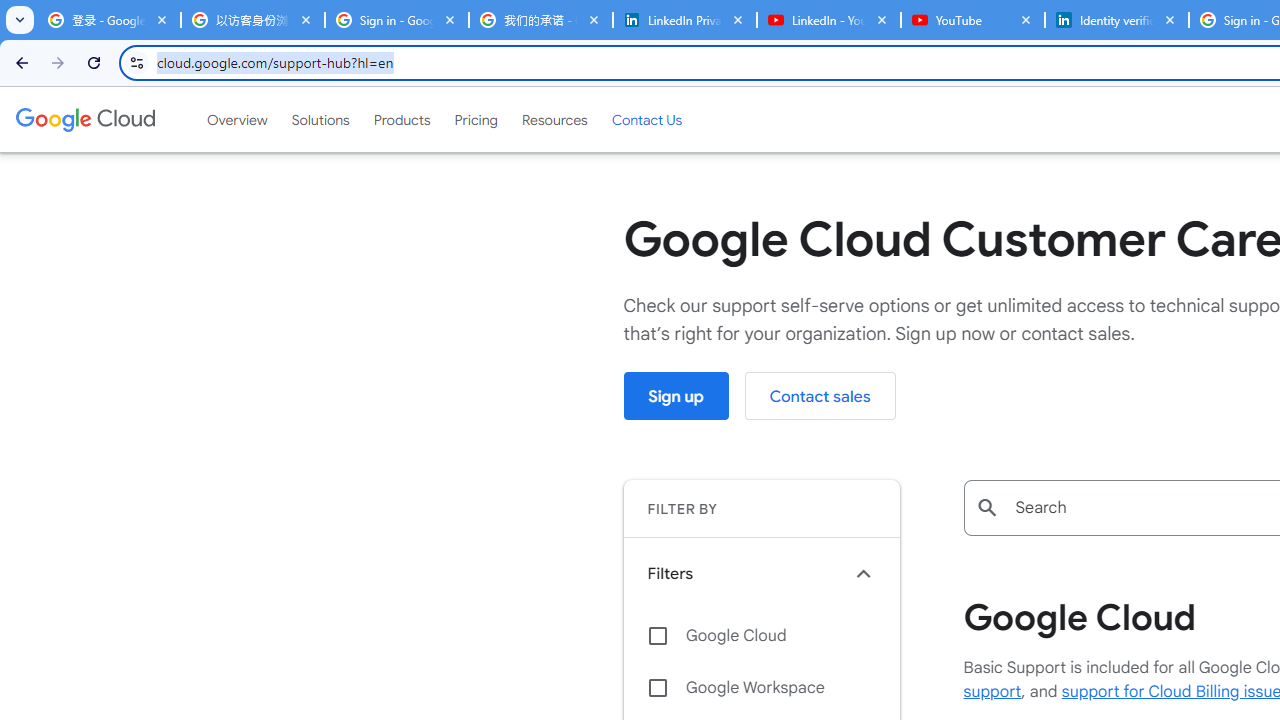  What do you see at coordinates (476, 119) in the screenshot?
I see `Pricing` at bounding box center [476, 119].